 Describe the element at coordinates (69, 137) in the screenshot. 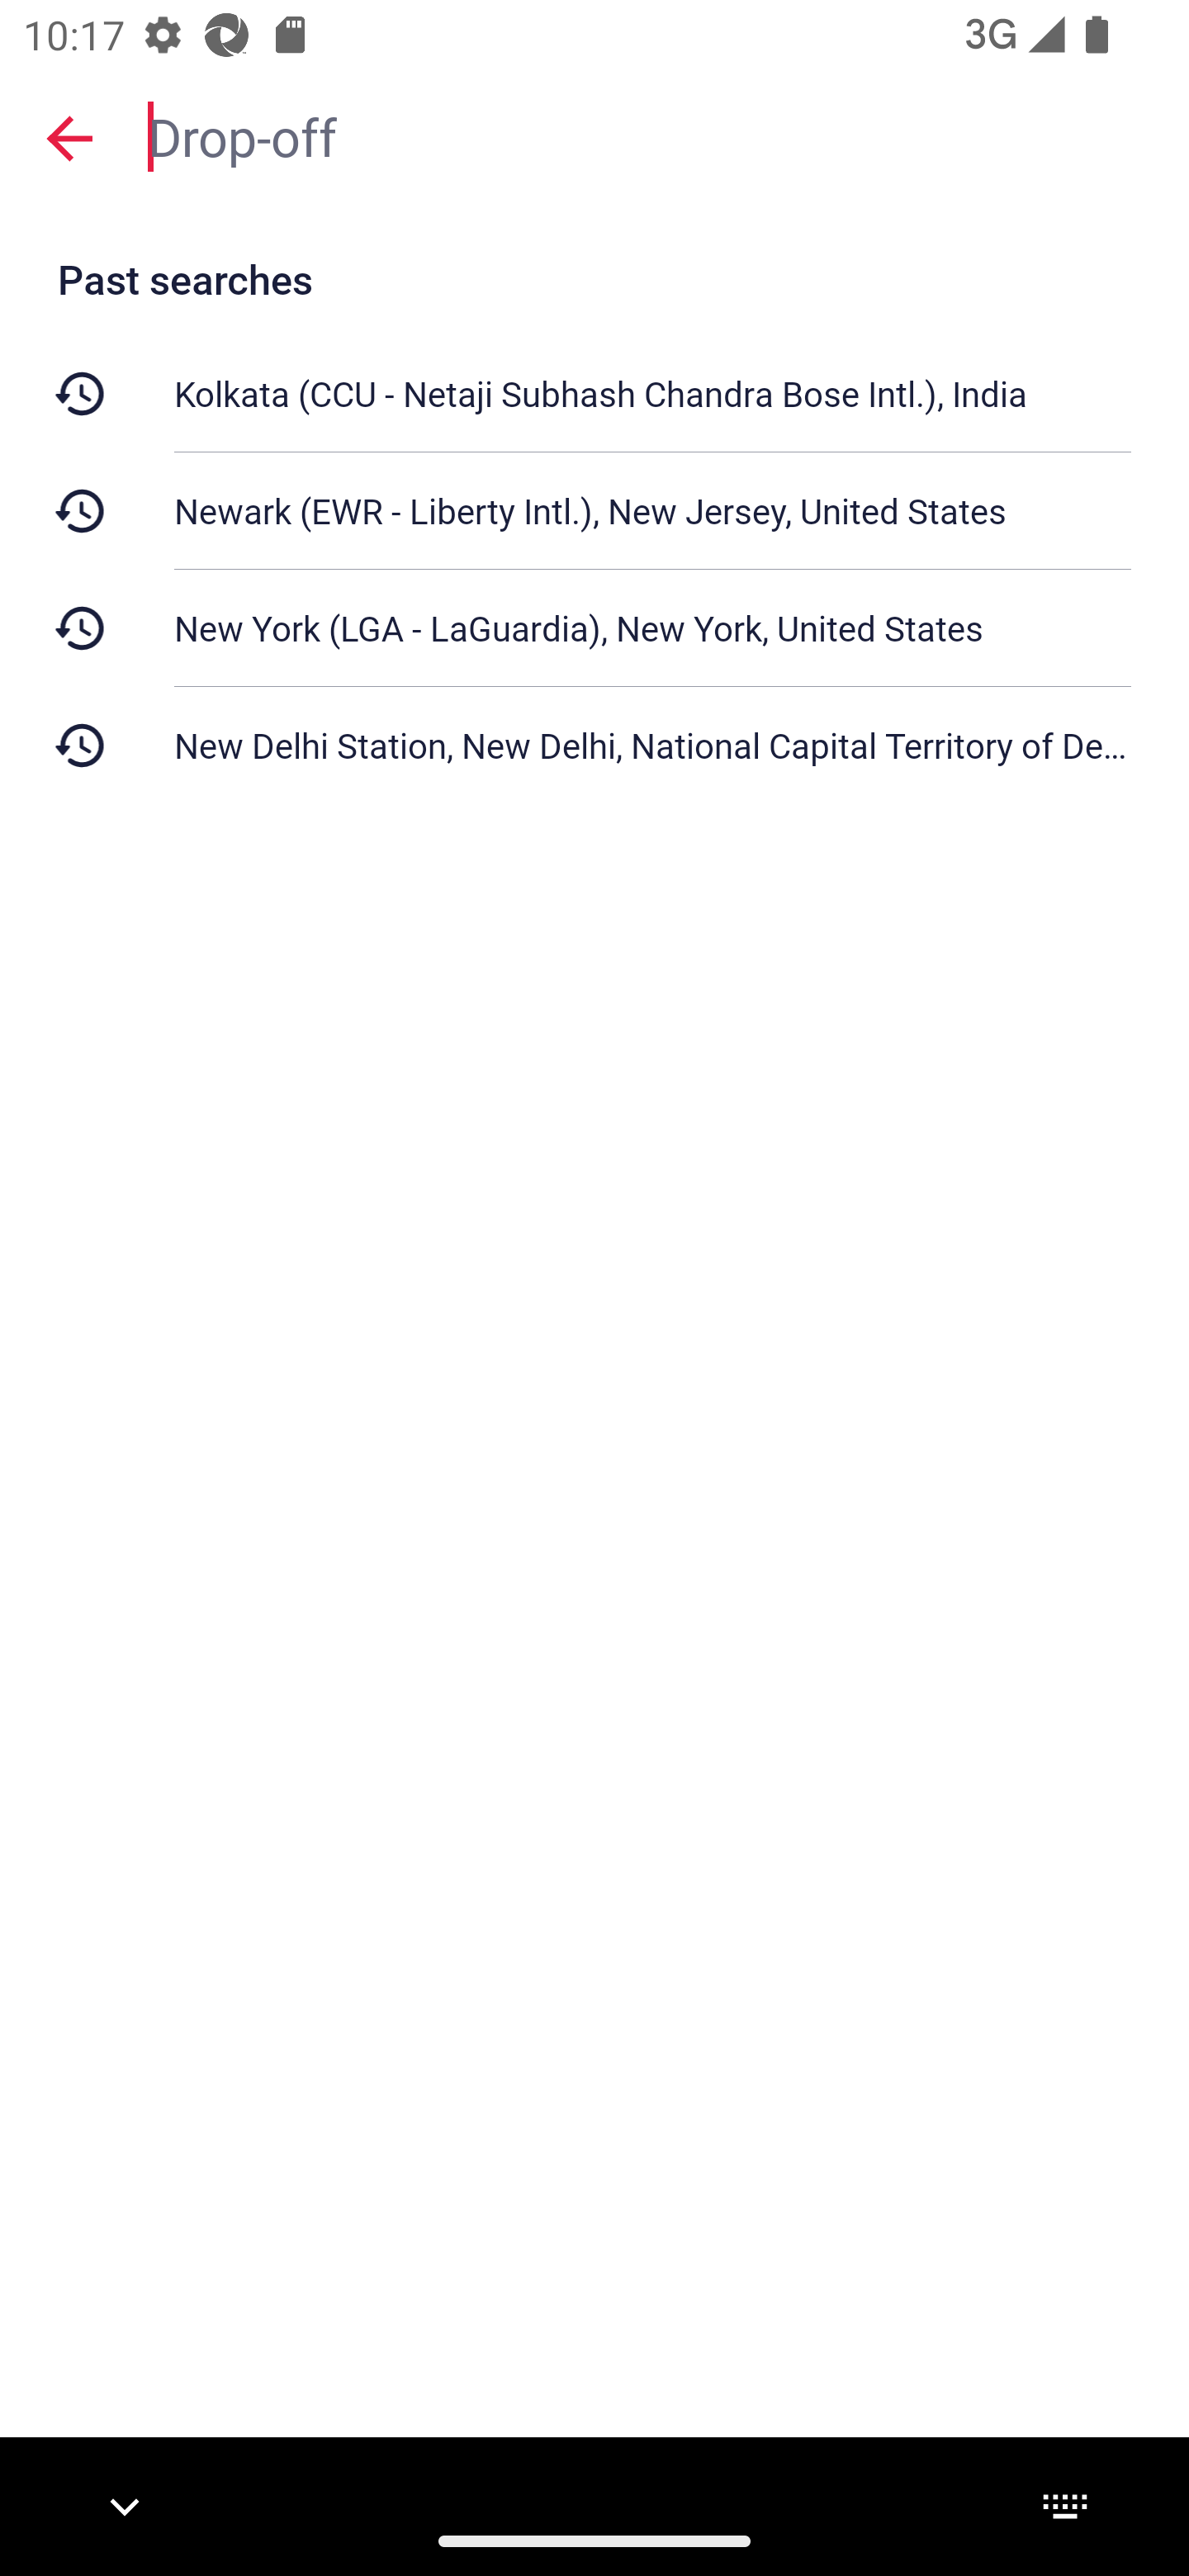

I see `Close search screen` at that location.